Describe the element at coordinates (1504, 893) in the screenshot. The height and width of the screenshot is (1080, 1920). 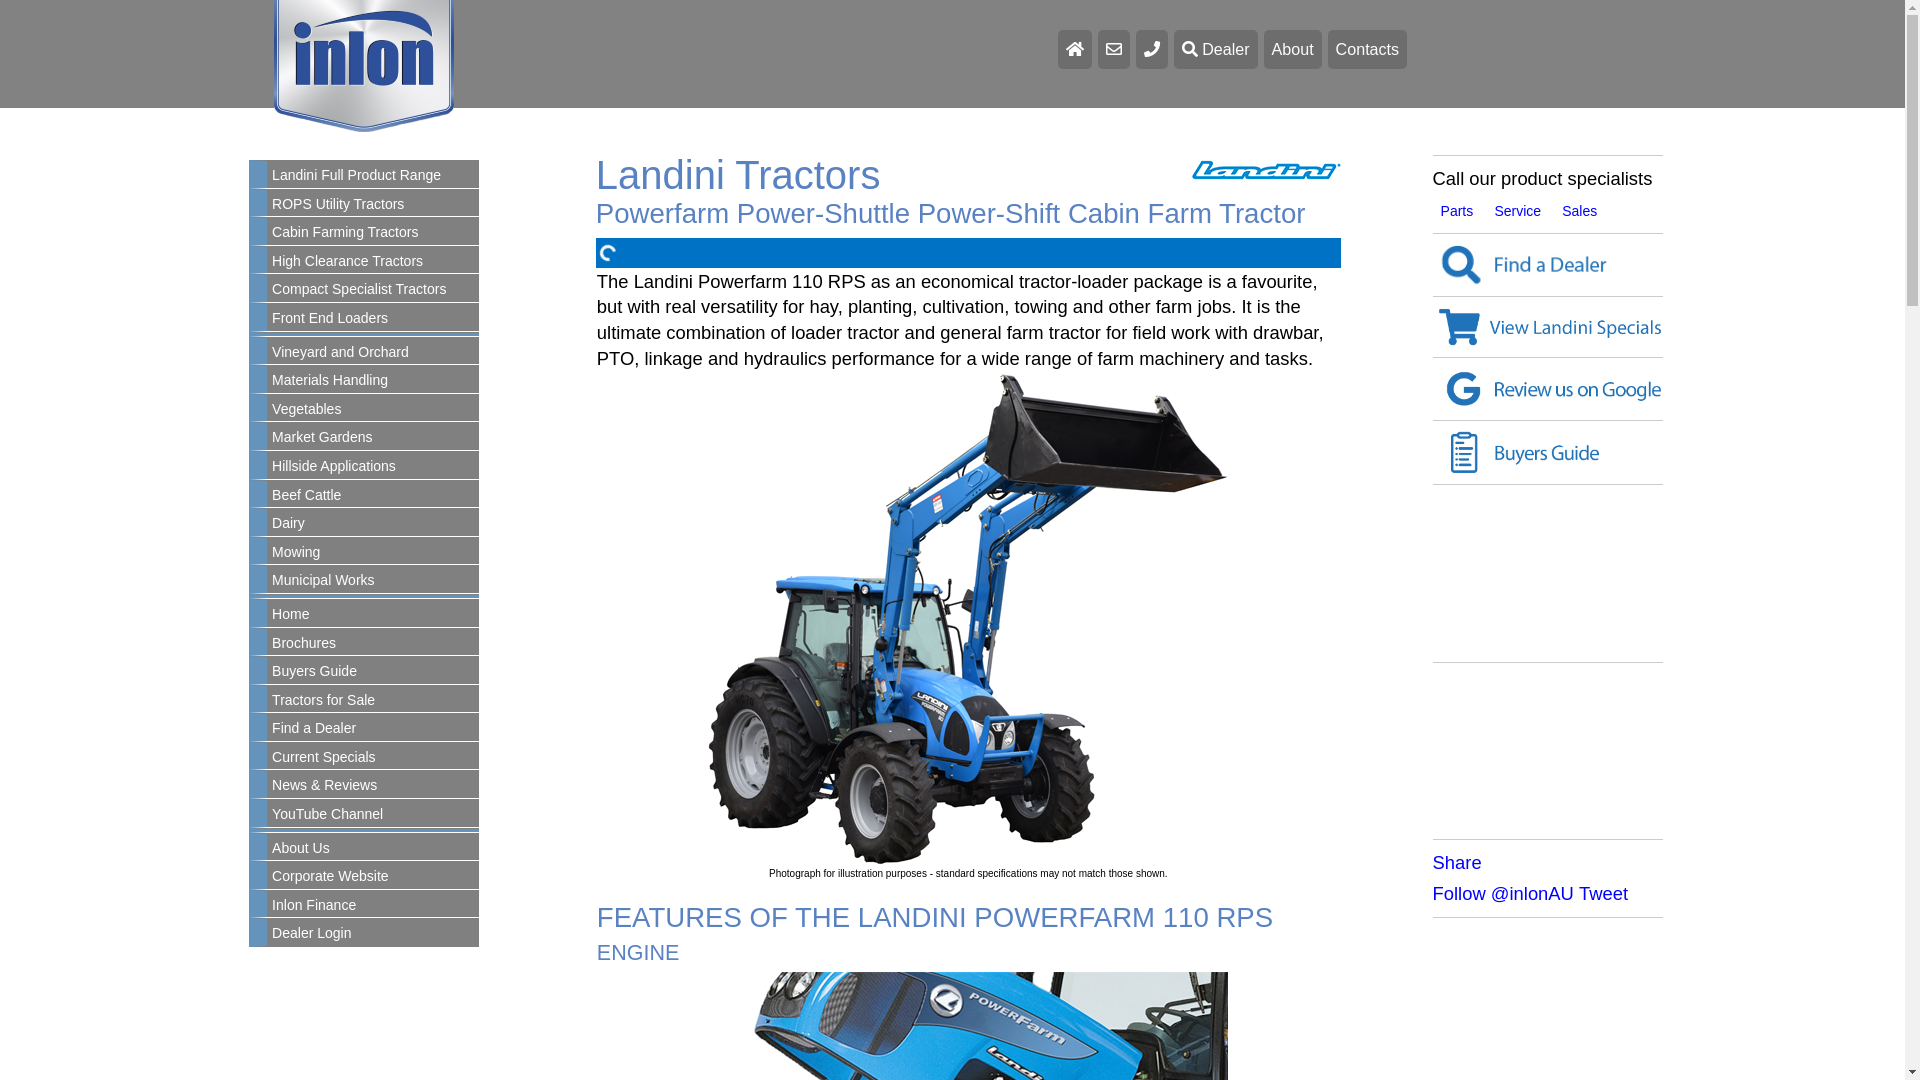
I see `Follow @inlonAU` at that location.